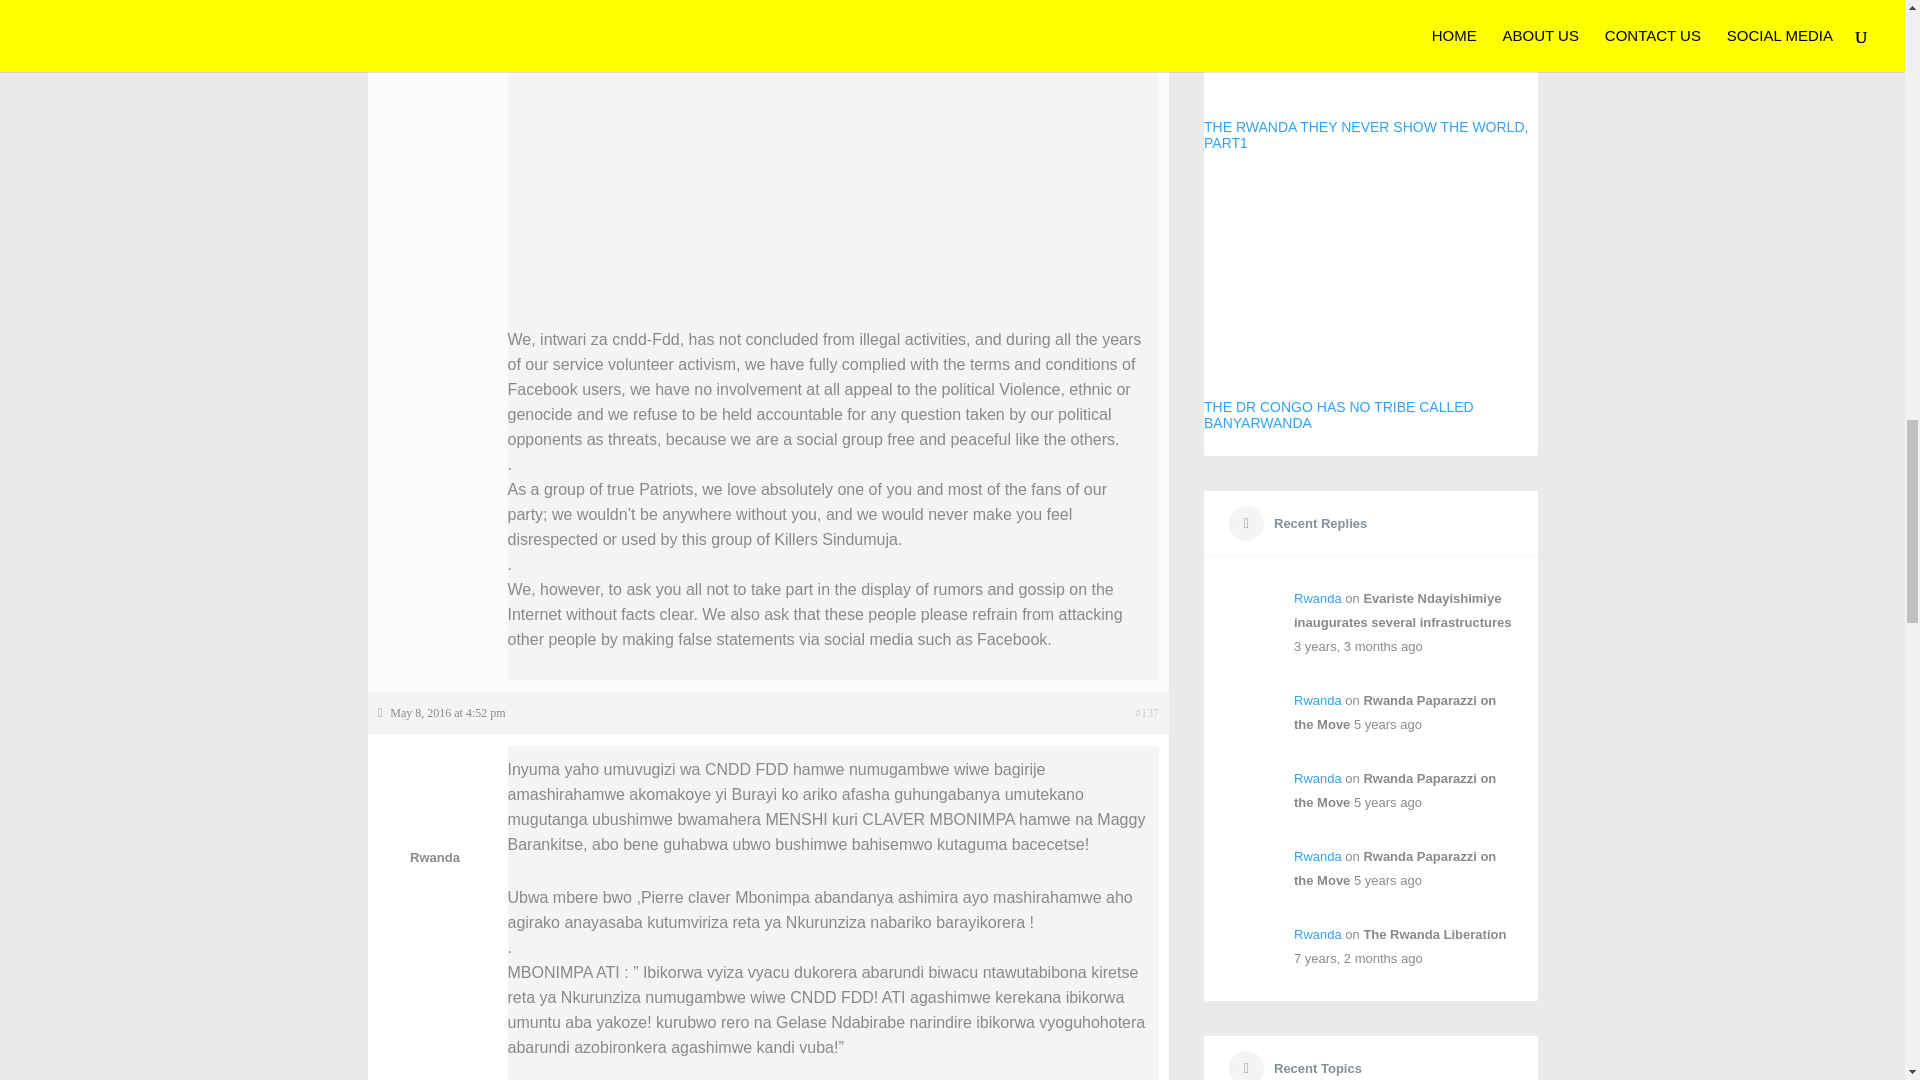  Describe the element at coordinates (1318, 700) in the screenshot. I see `View Rwanda's profile` at that location.